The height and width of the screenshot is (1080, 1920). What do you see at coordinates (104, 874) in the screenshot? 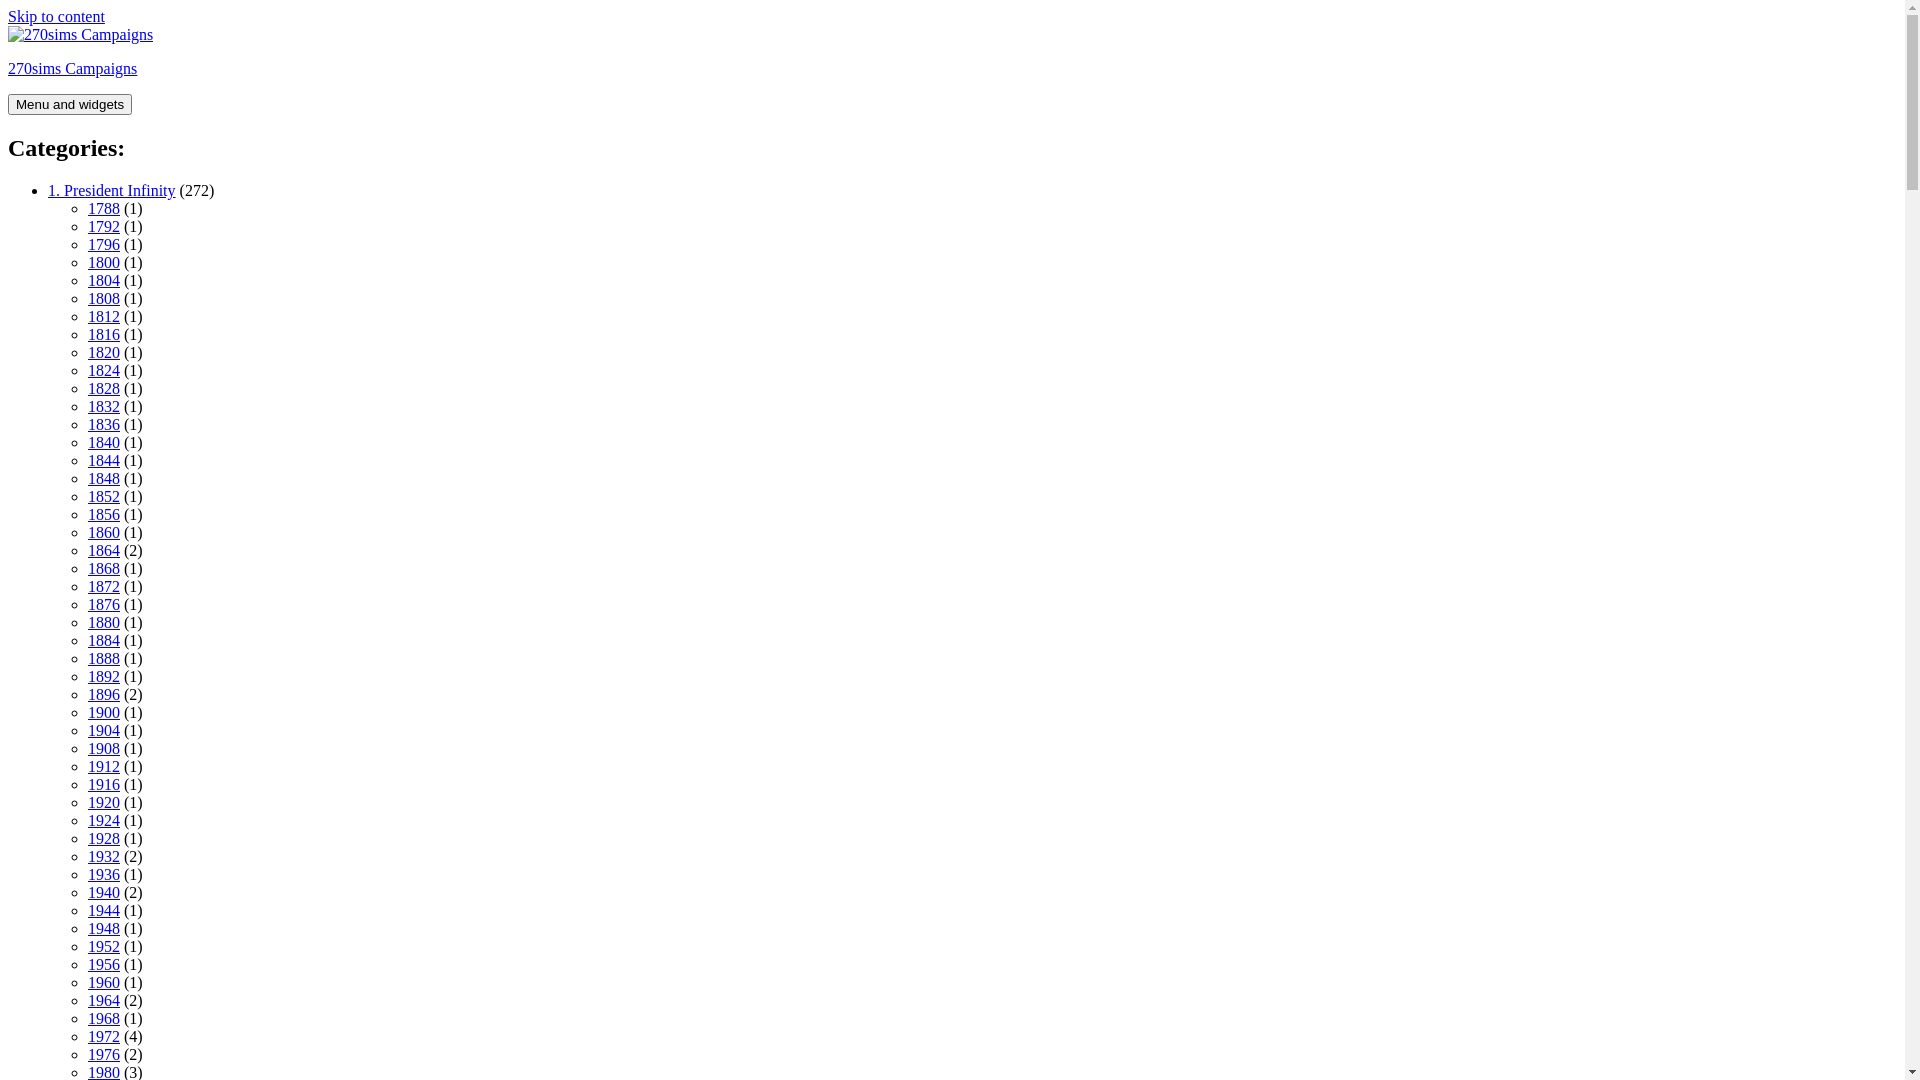
I see `1936` at bounding box center [104, 874].